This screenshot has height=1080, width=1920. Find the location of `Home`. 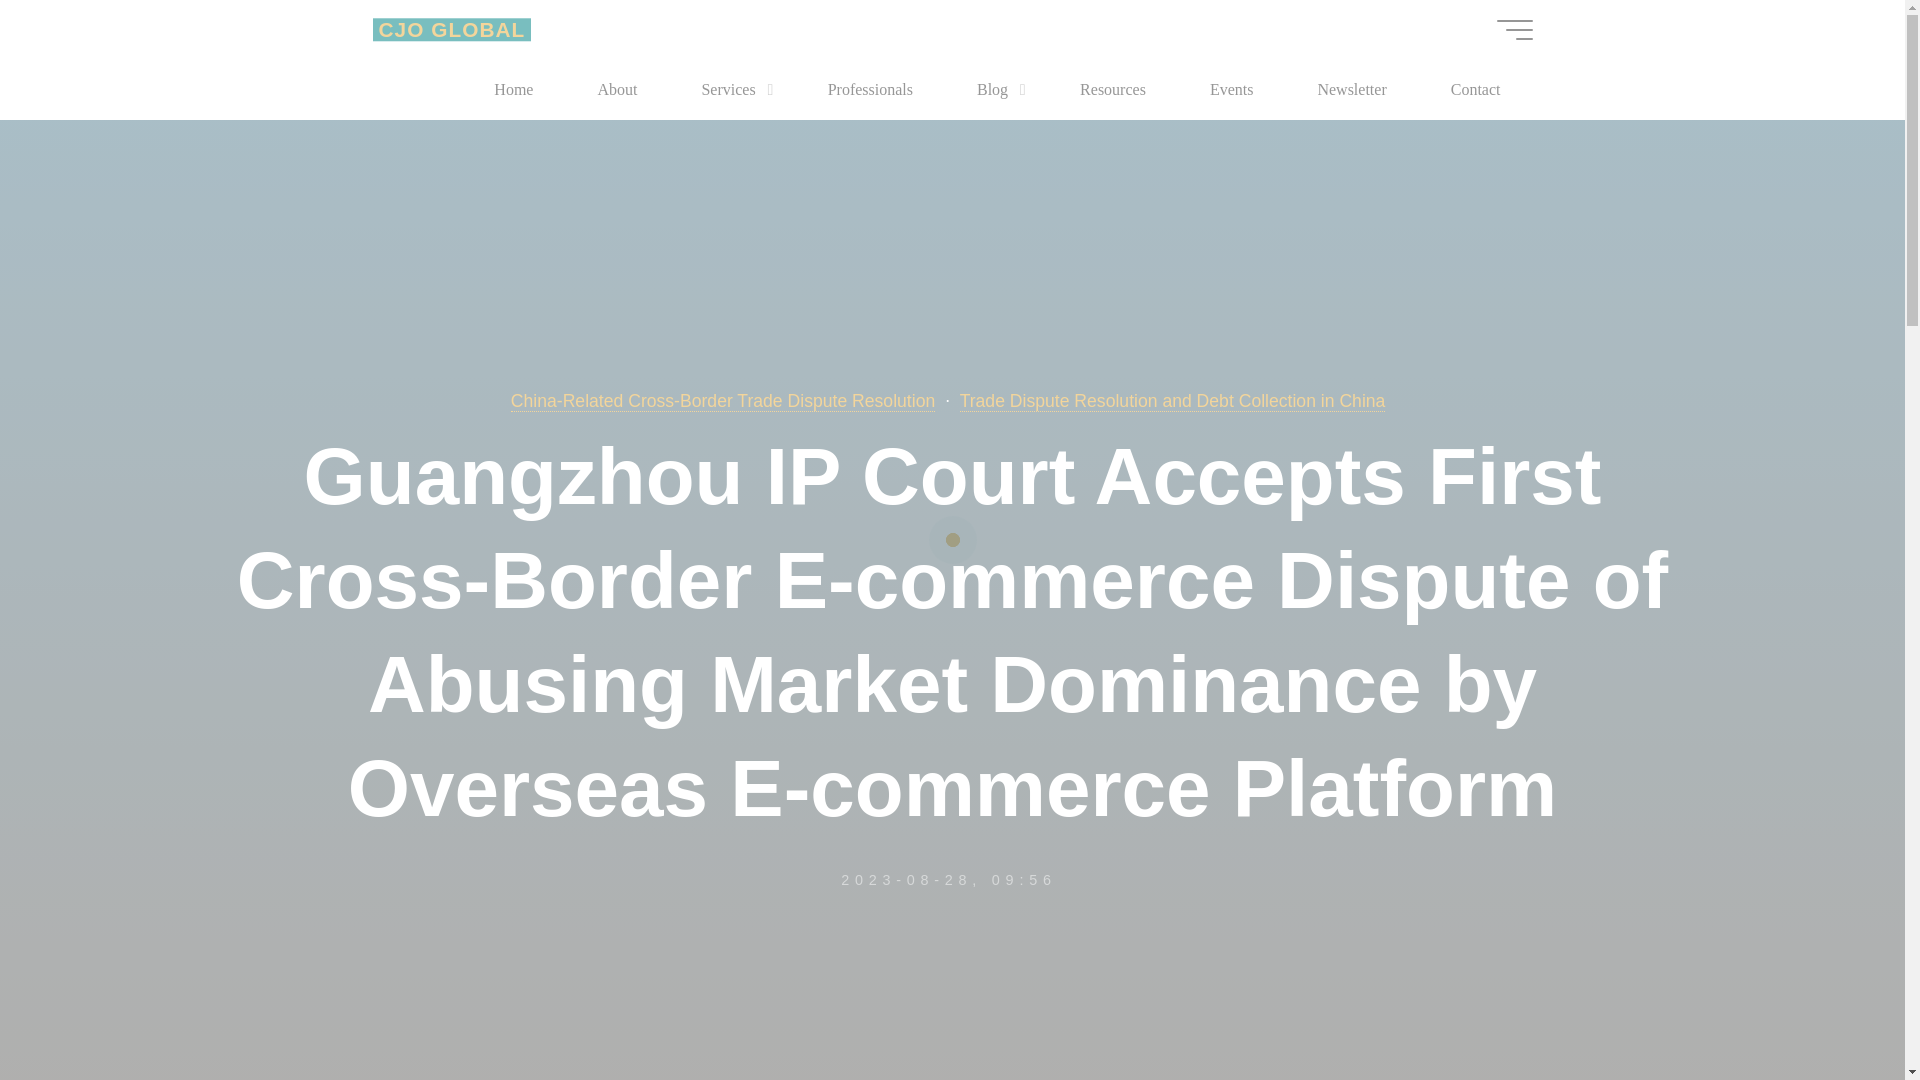

Home is located at coordinates (513, 90).